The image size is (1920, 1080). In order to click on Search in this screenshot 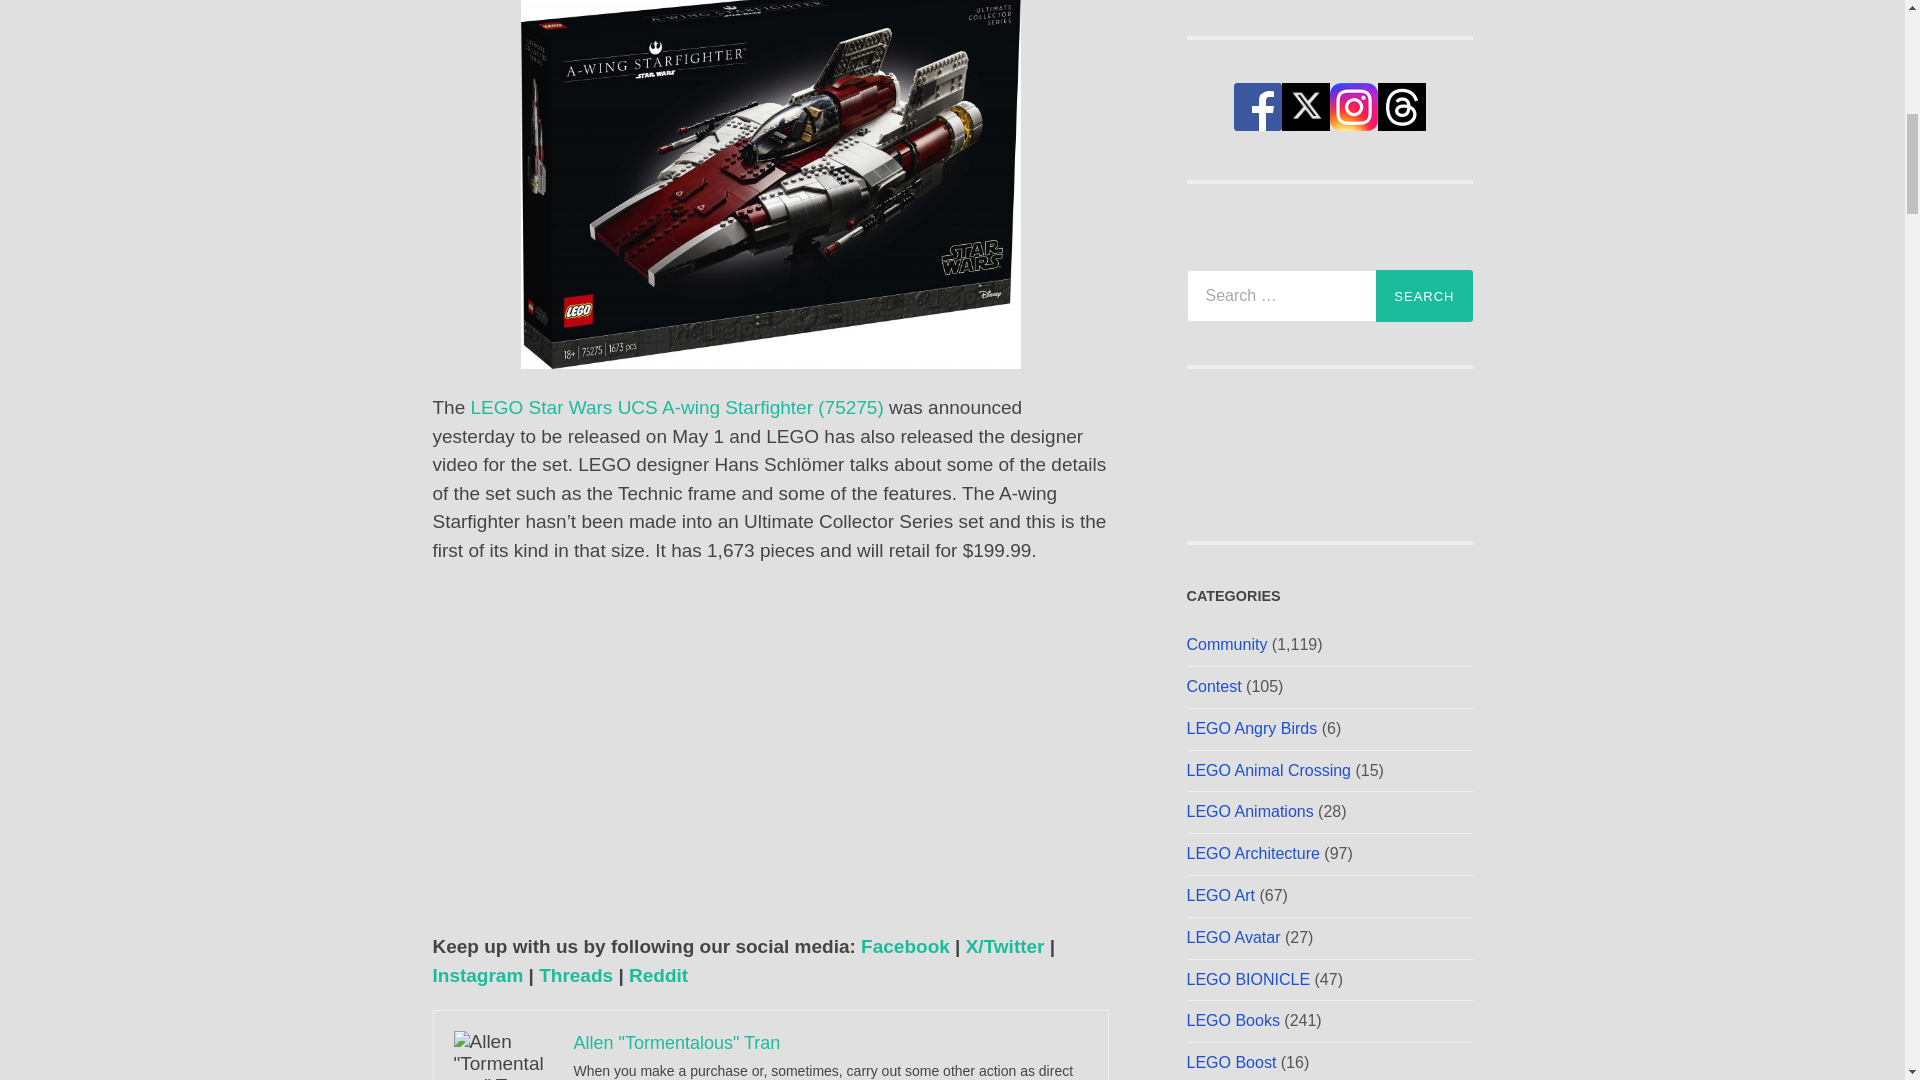, I will do `click(1424, 296)`.